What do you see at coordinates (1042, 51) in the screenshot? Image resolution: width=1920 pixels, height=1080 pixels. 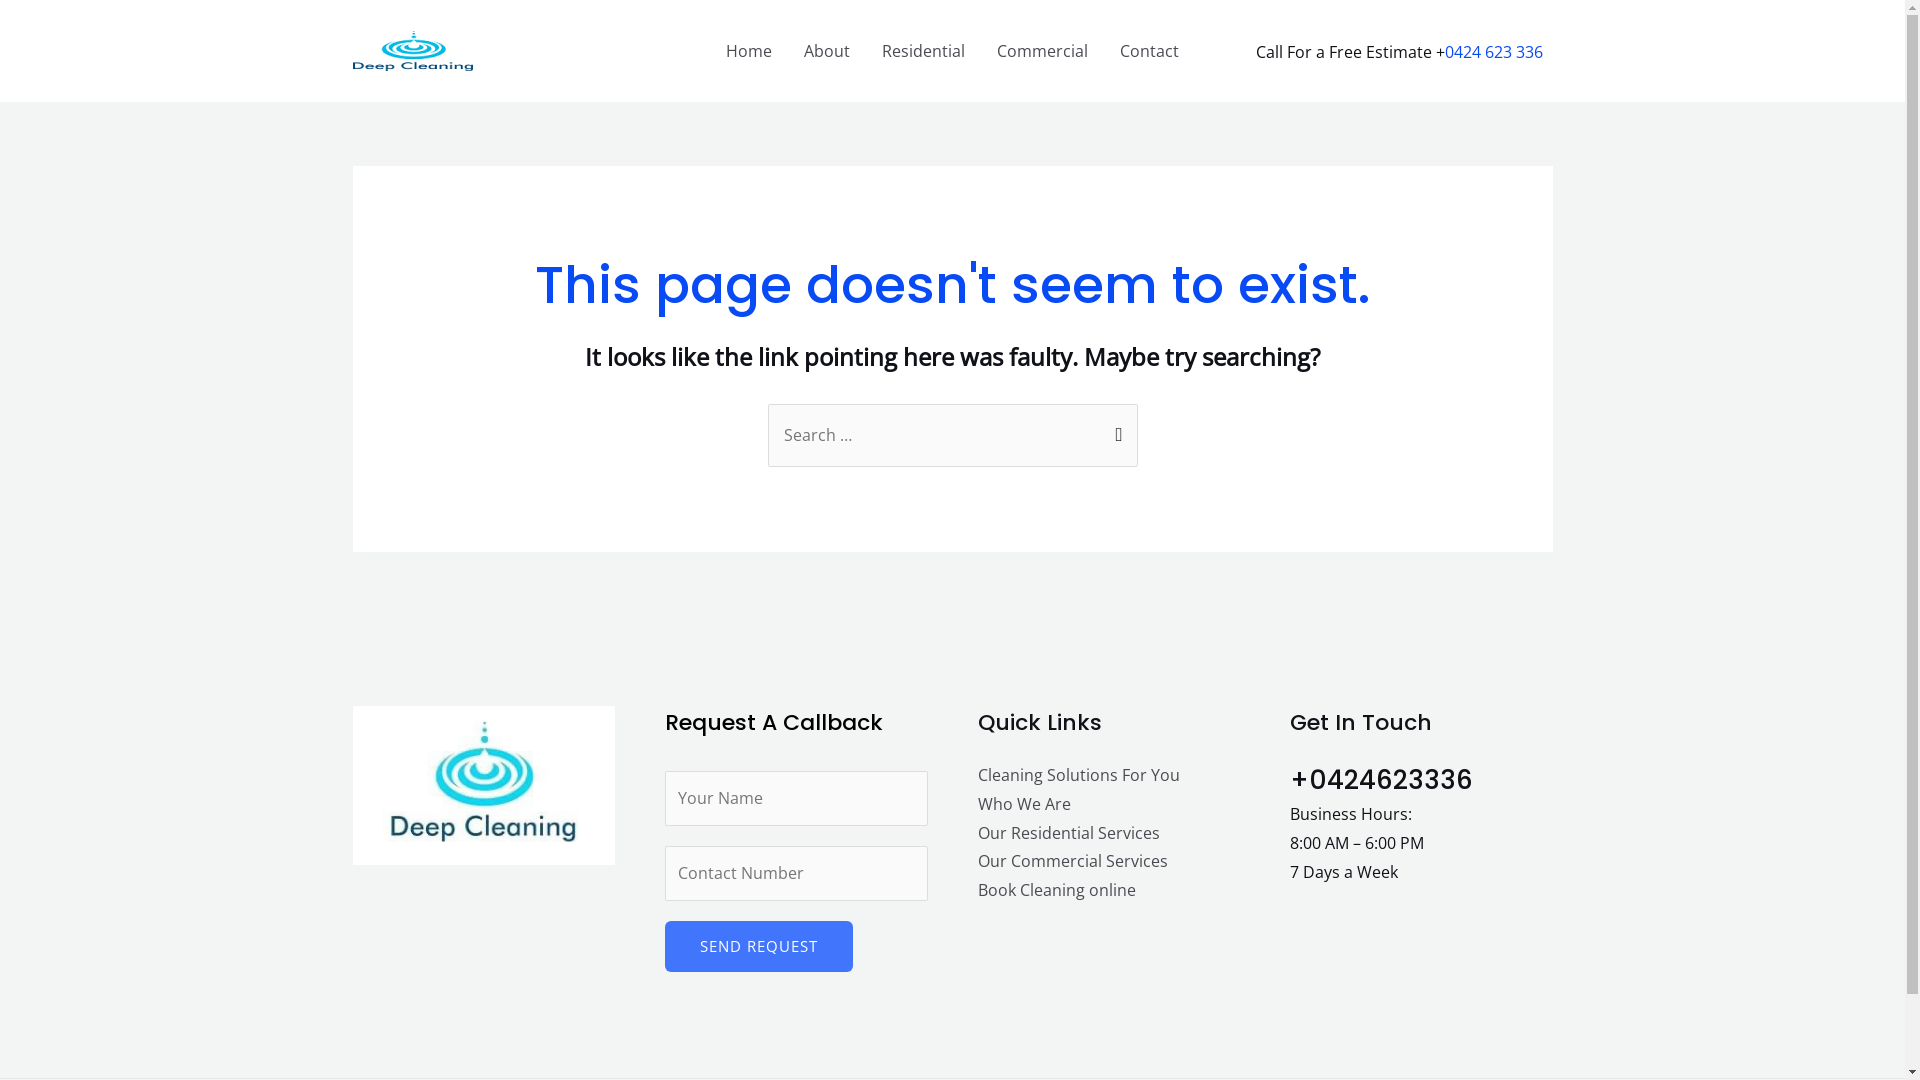 I see `Commercial` at bounding box center [1042, 51].